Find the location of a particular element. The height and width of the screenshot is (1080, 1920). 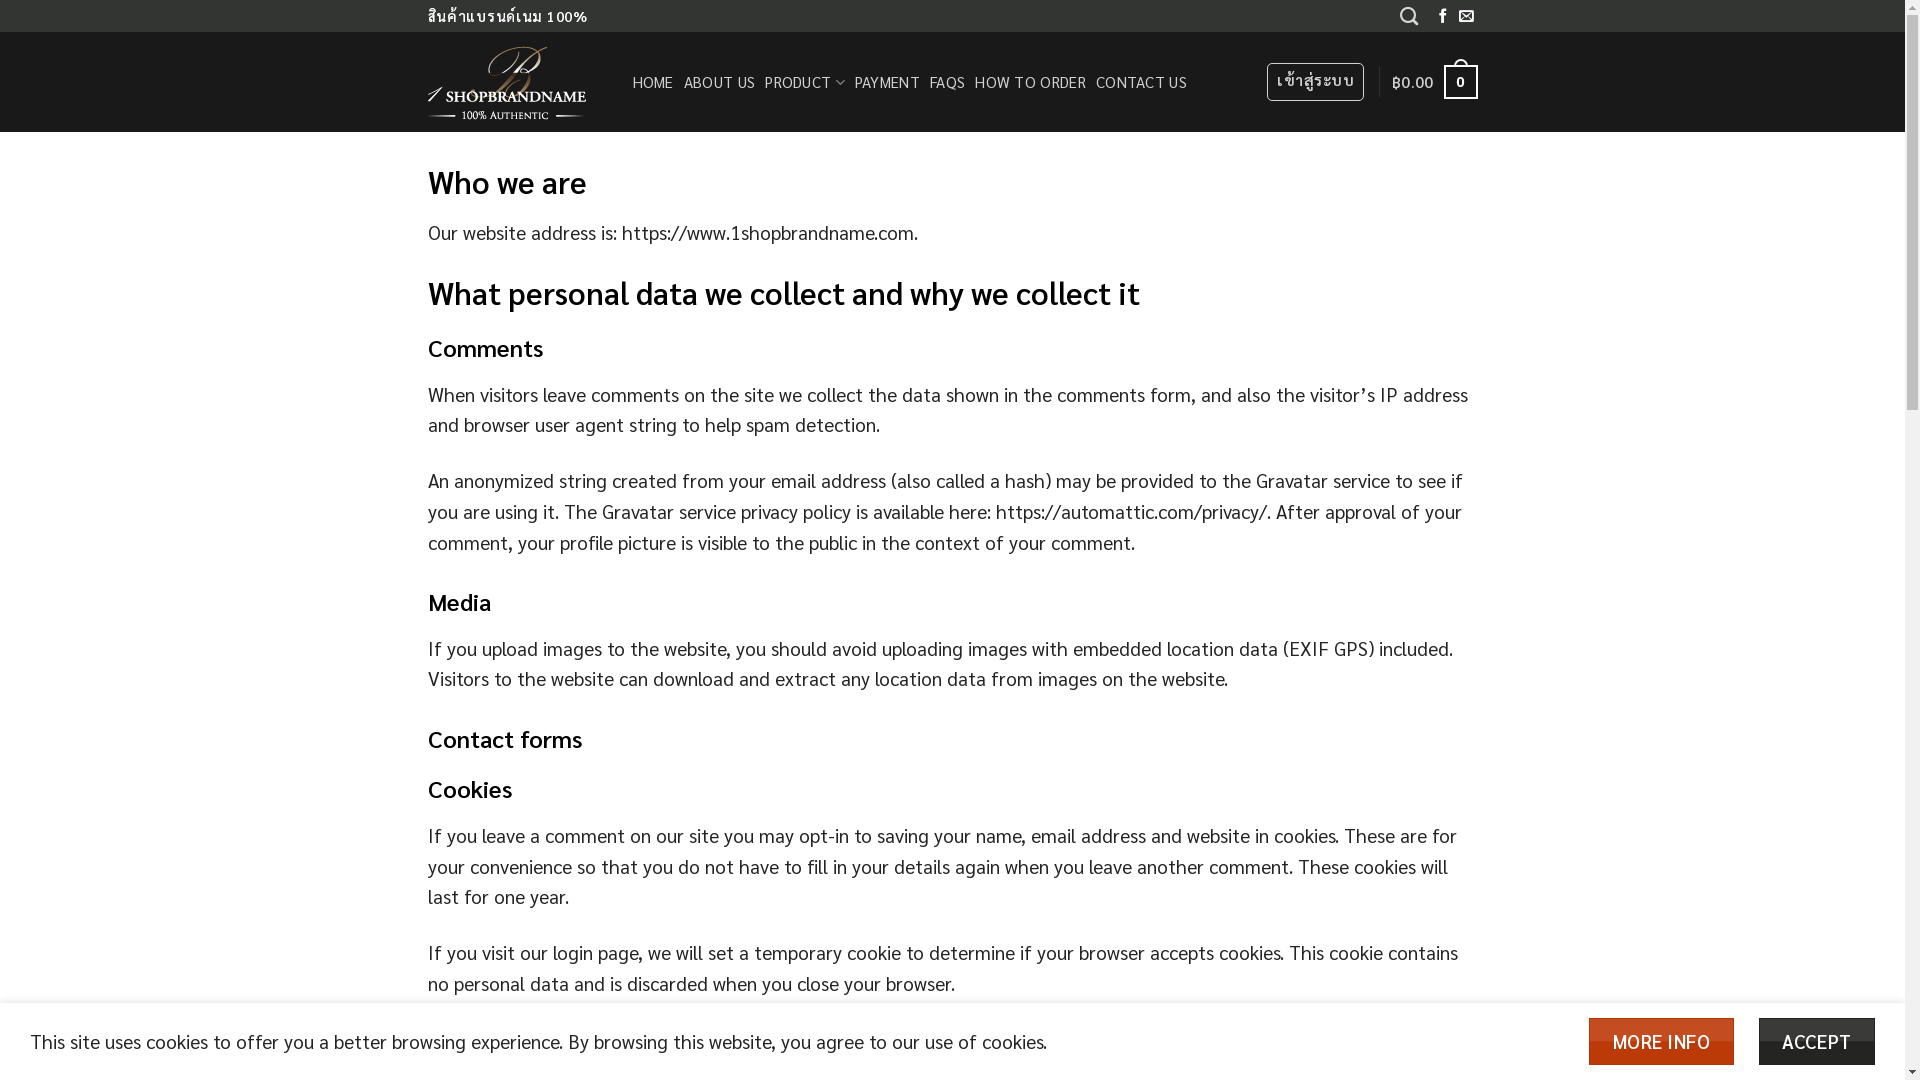

PRODUCT is located at coordinates (805, 82).